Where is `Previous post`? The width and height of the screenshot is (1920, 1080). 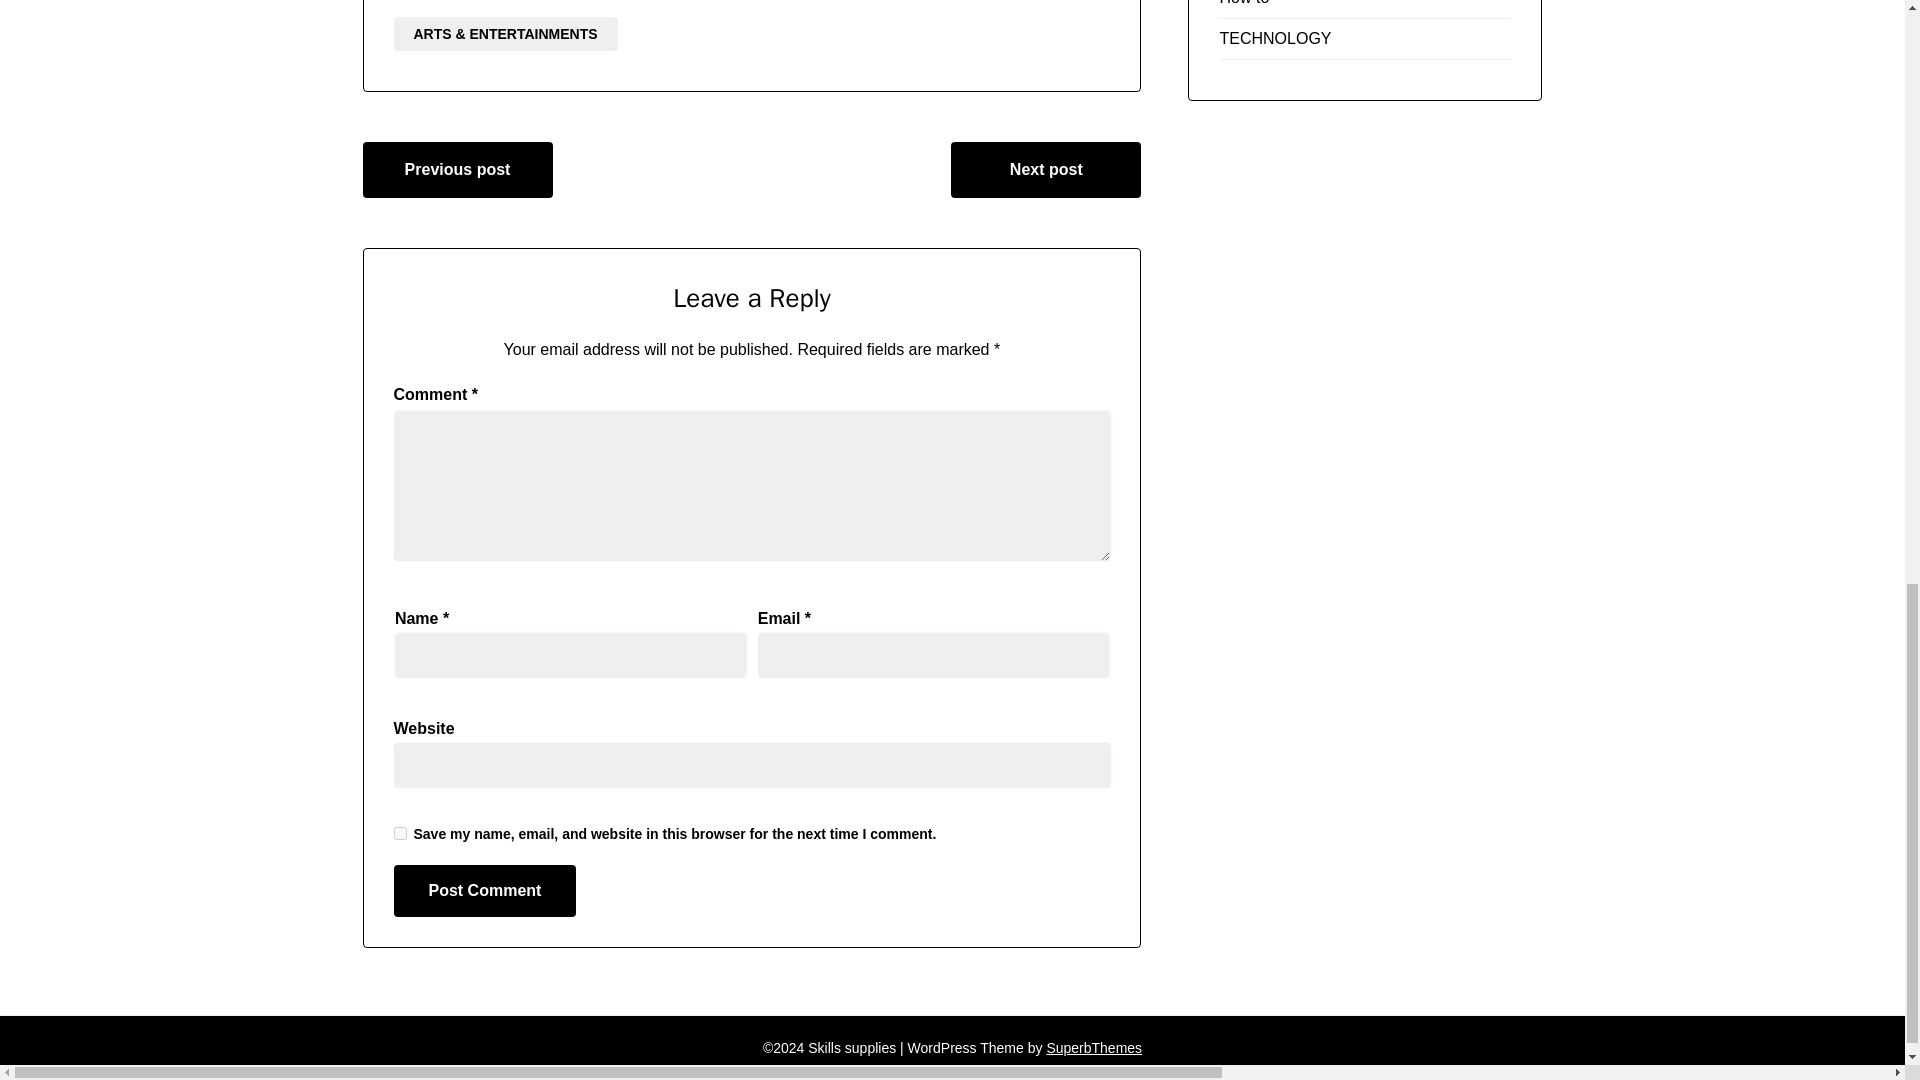 Previous post is located at coordinates (457, 169).